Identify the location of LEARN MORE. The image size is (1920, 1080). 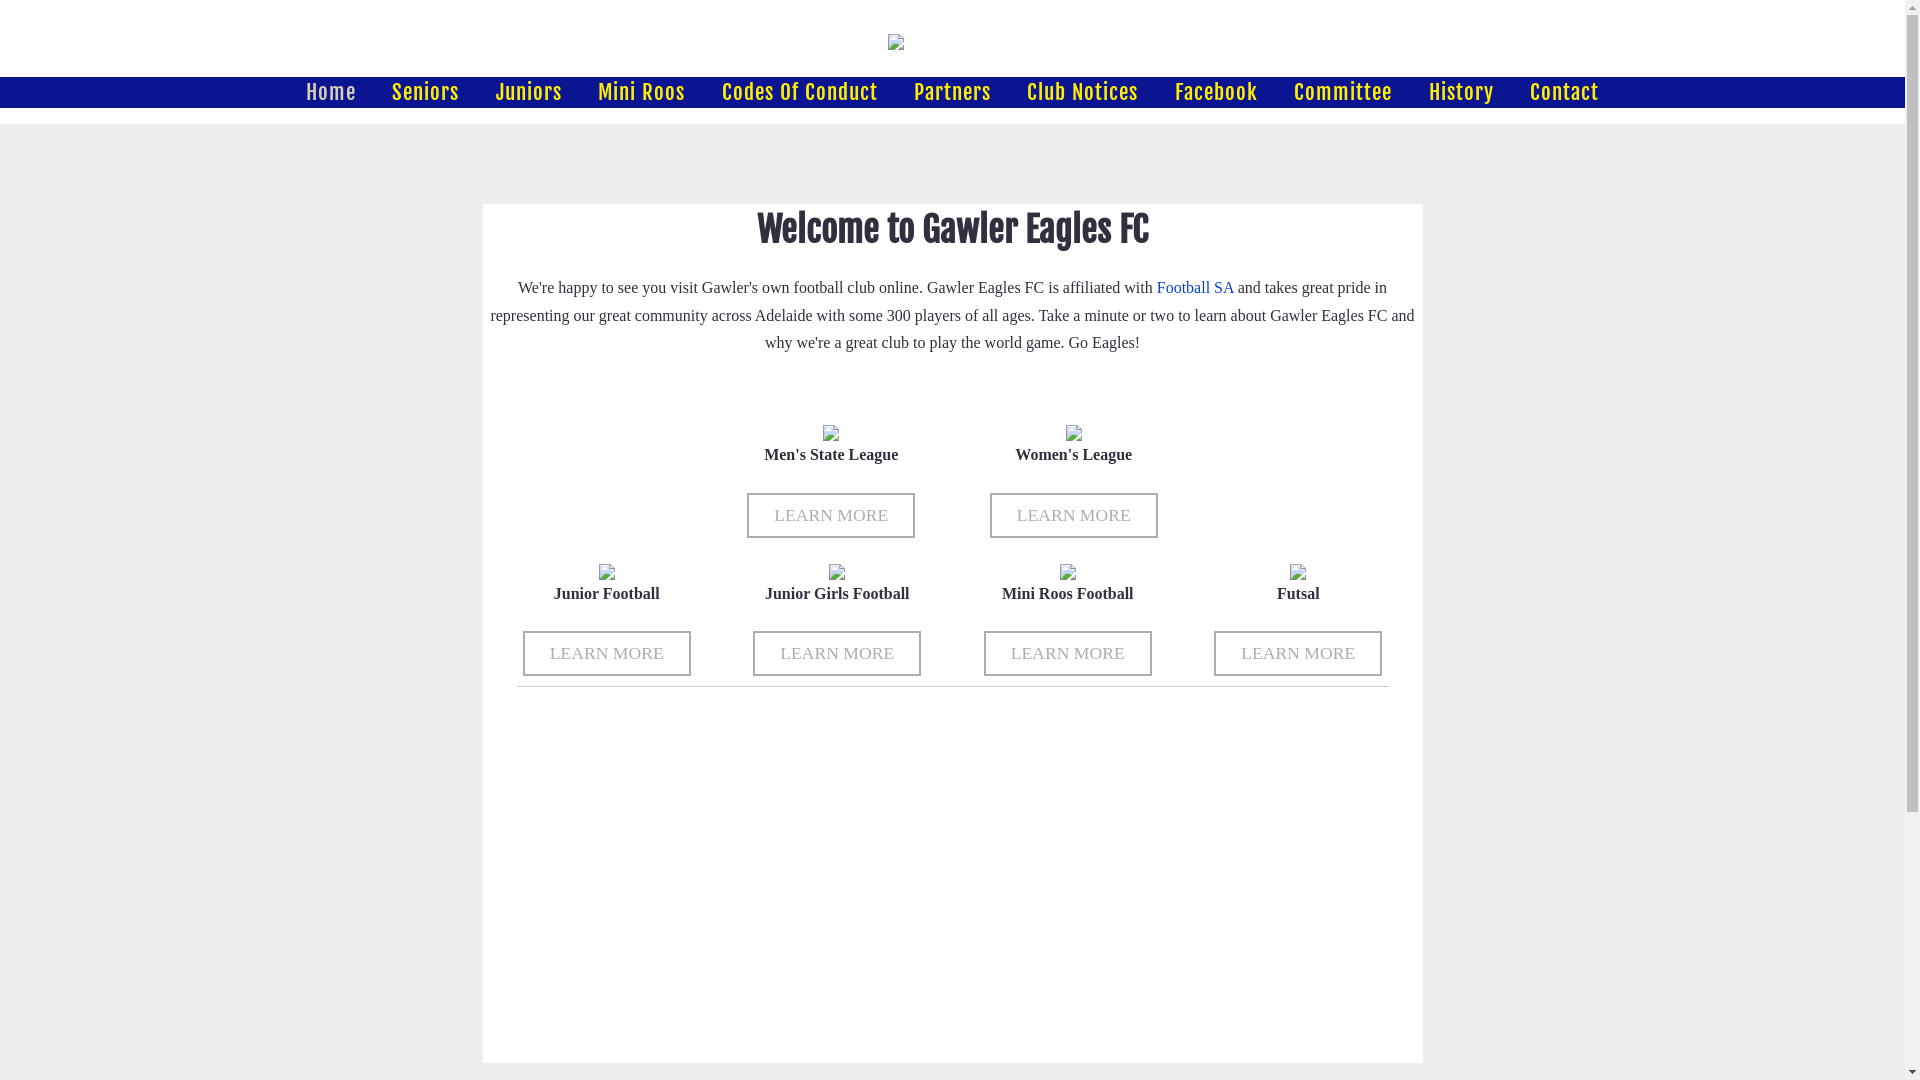
(1074, 516).